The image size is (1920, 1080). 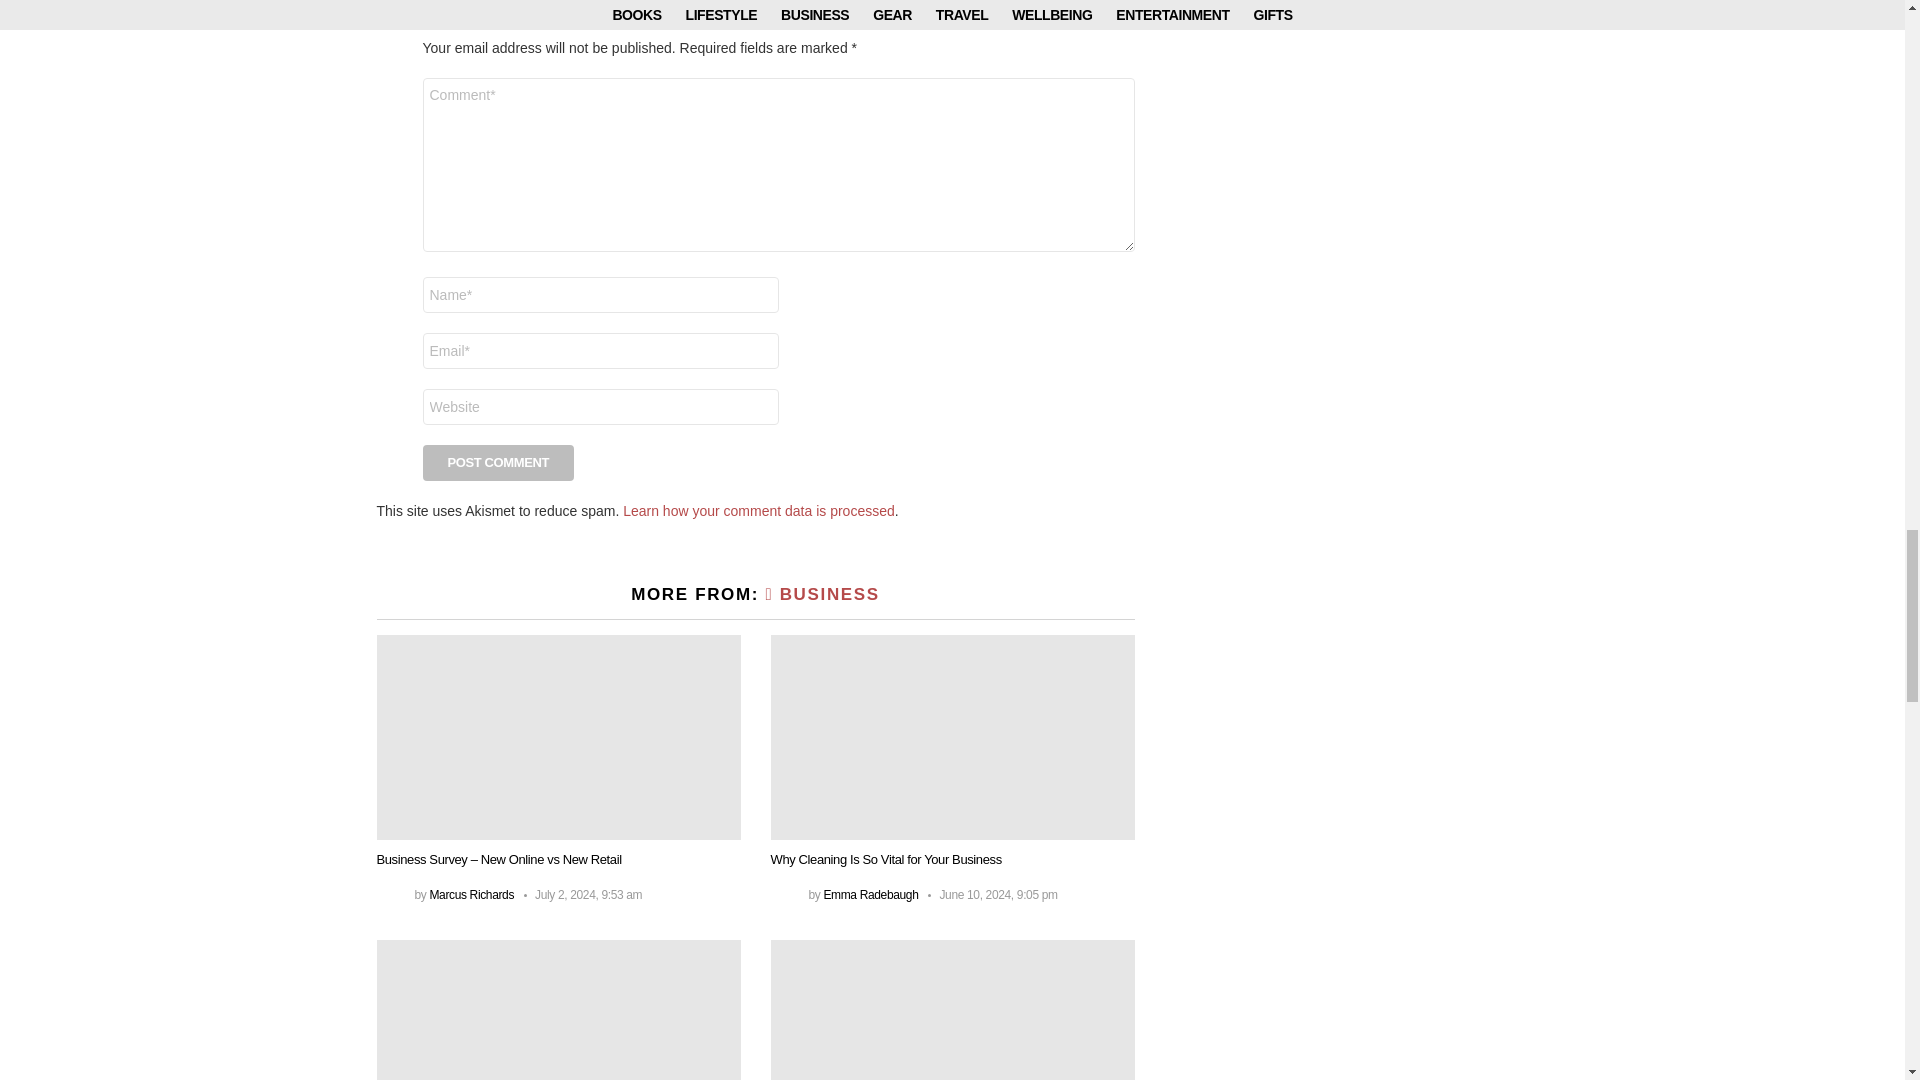 What do you see at coordinates (870, 894) in the screenshot?
I see `Posts by Emma Radebaugh` at bounding box center [870, 894].